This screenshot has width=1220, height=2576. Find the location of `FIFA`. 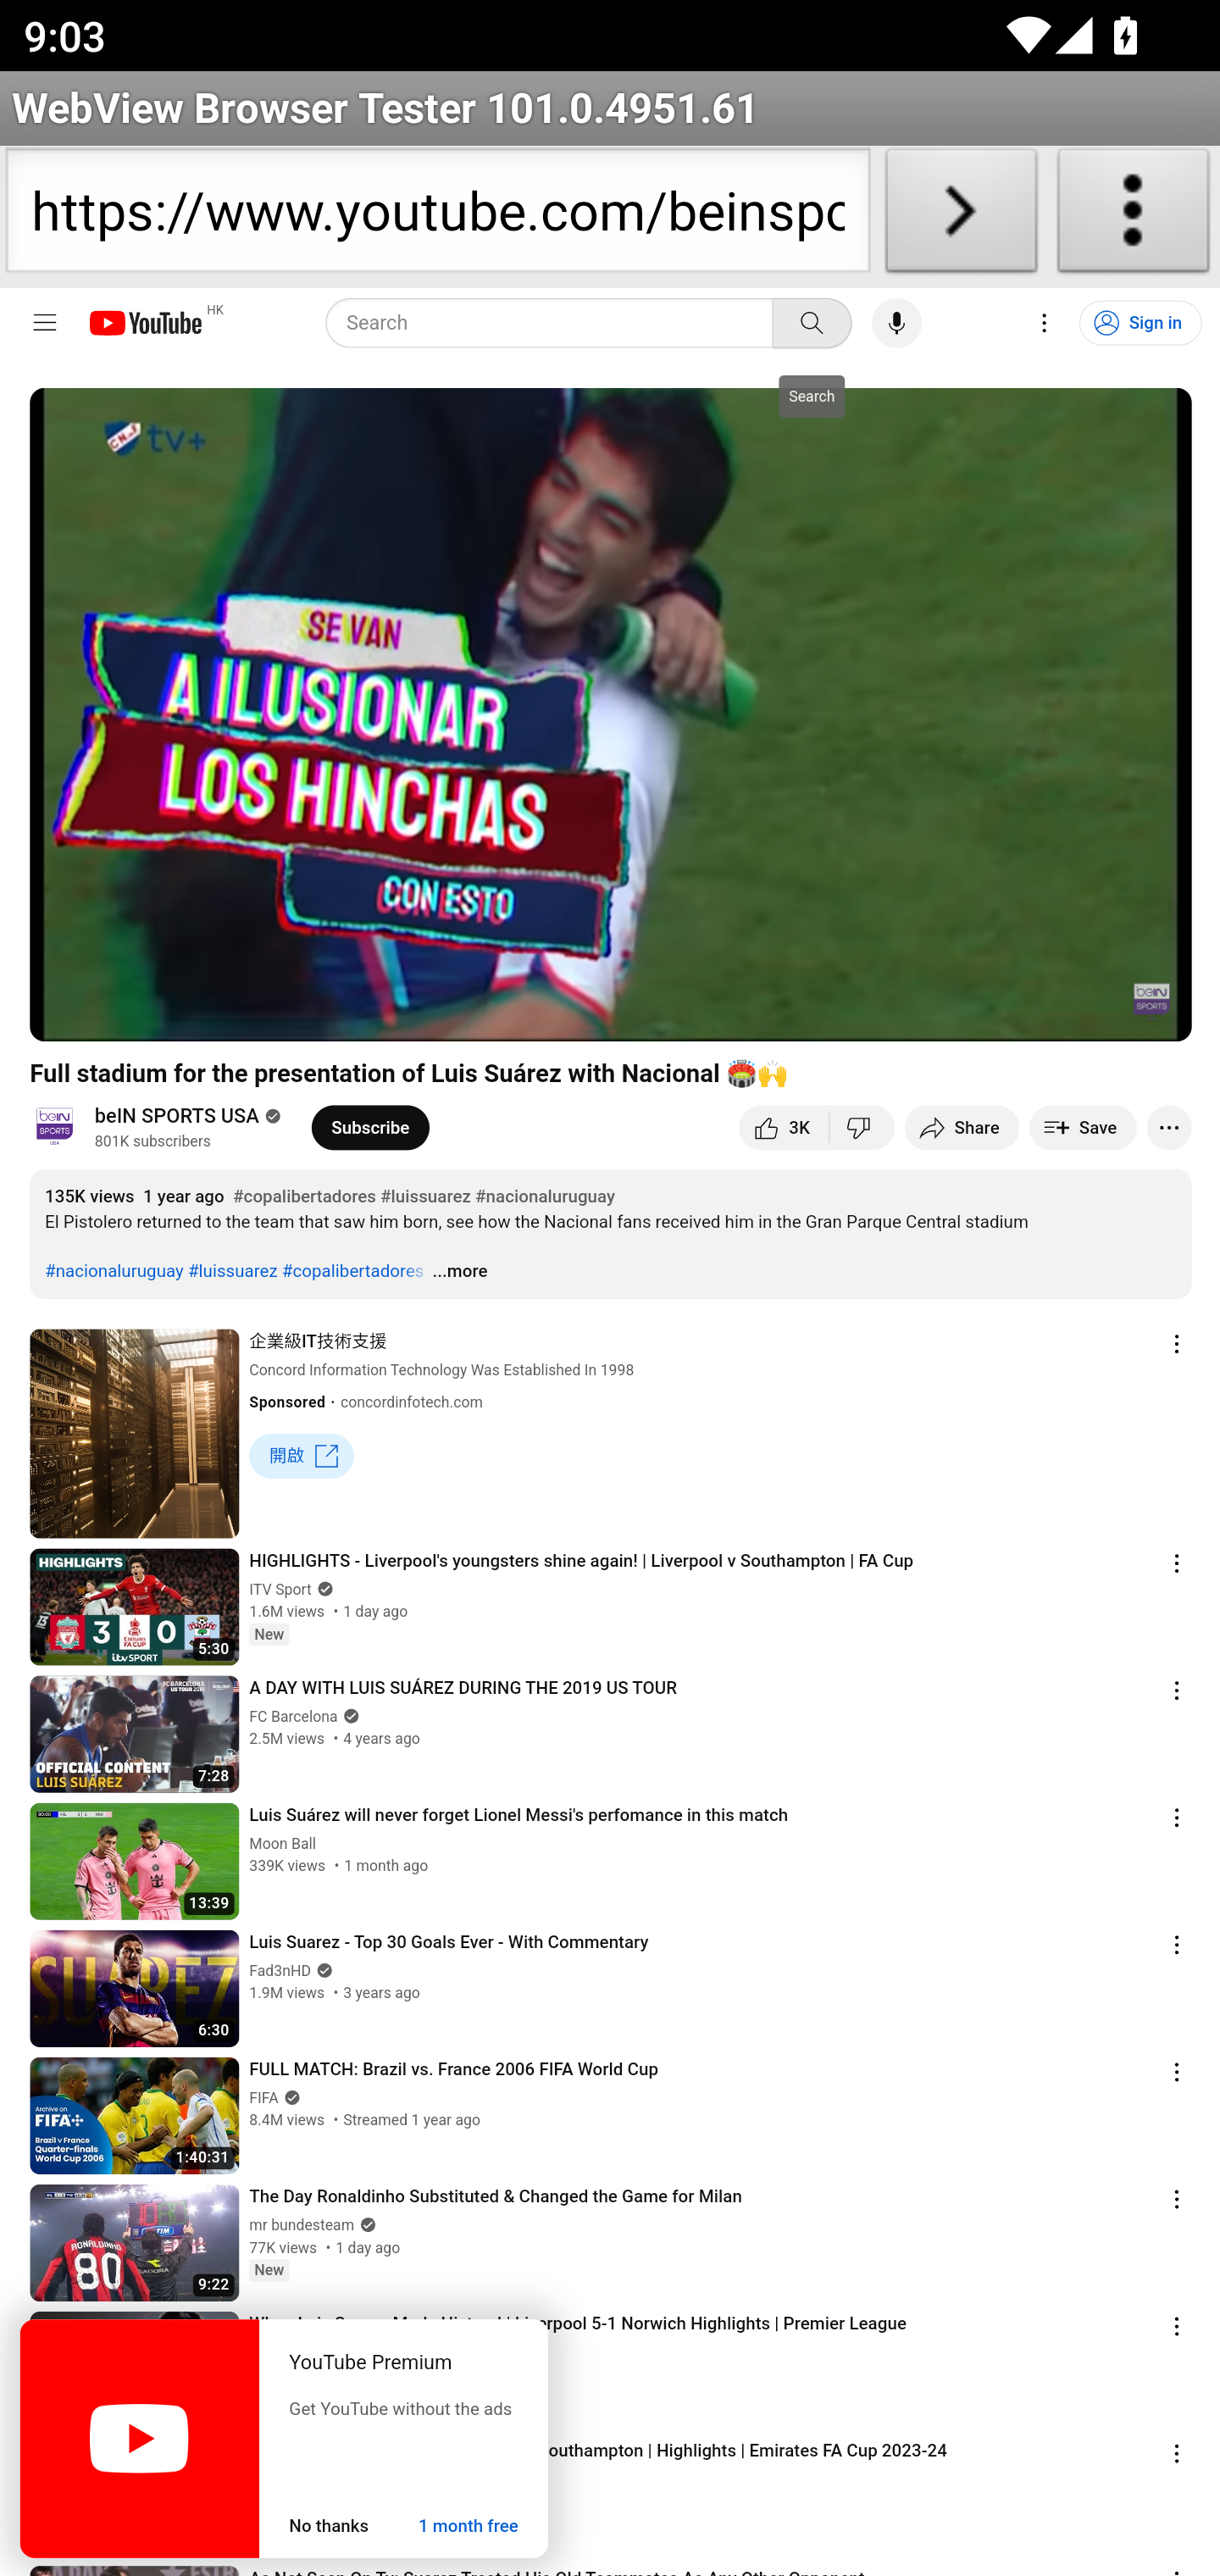

FIFA is located at coordinates (263, 2098).